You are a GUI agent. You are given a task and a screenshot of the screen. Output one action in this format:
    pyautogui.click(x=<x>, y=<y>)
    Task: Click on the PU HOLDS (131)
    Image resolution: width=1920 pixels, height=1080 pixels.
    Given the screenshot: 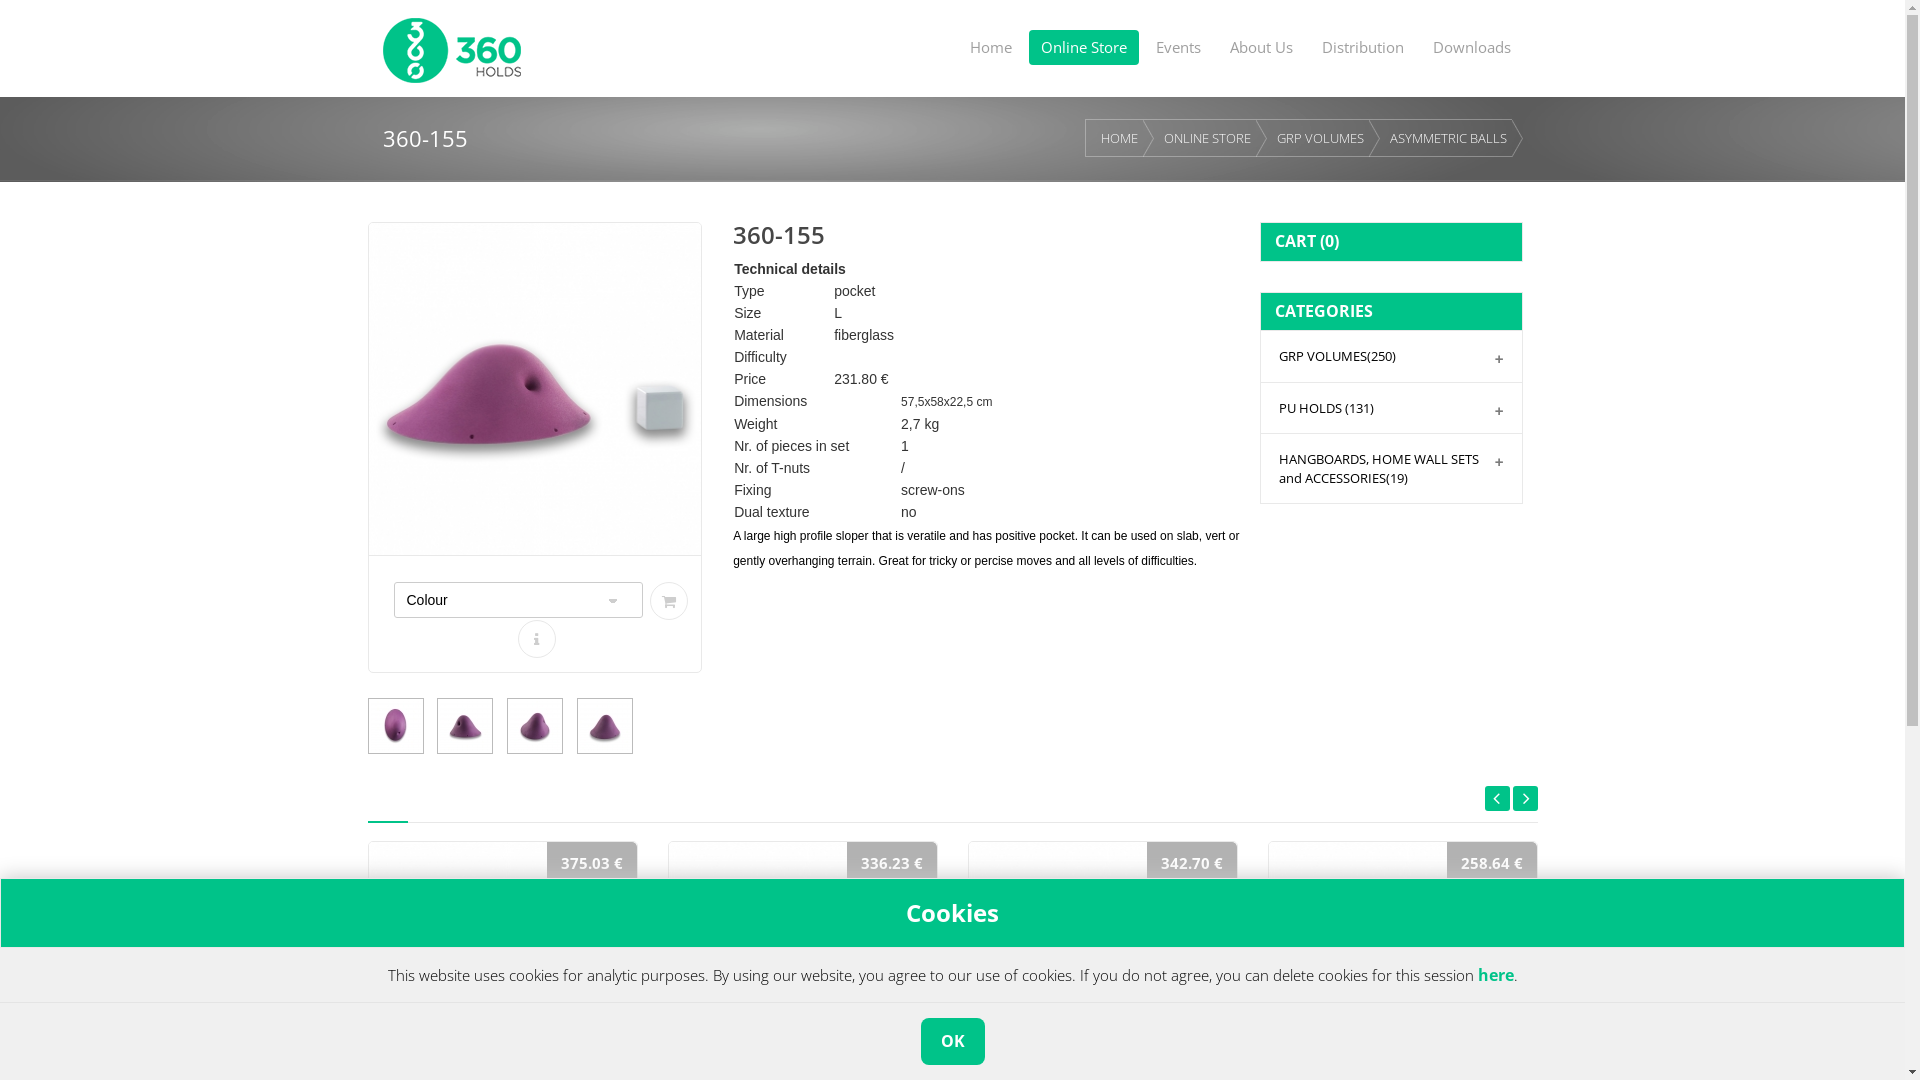 What is the action you would take?
    pyautogui.click(x=1392, y=408)
    